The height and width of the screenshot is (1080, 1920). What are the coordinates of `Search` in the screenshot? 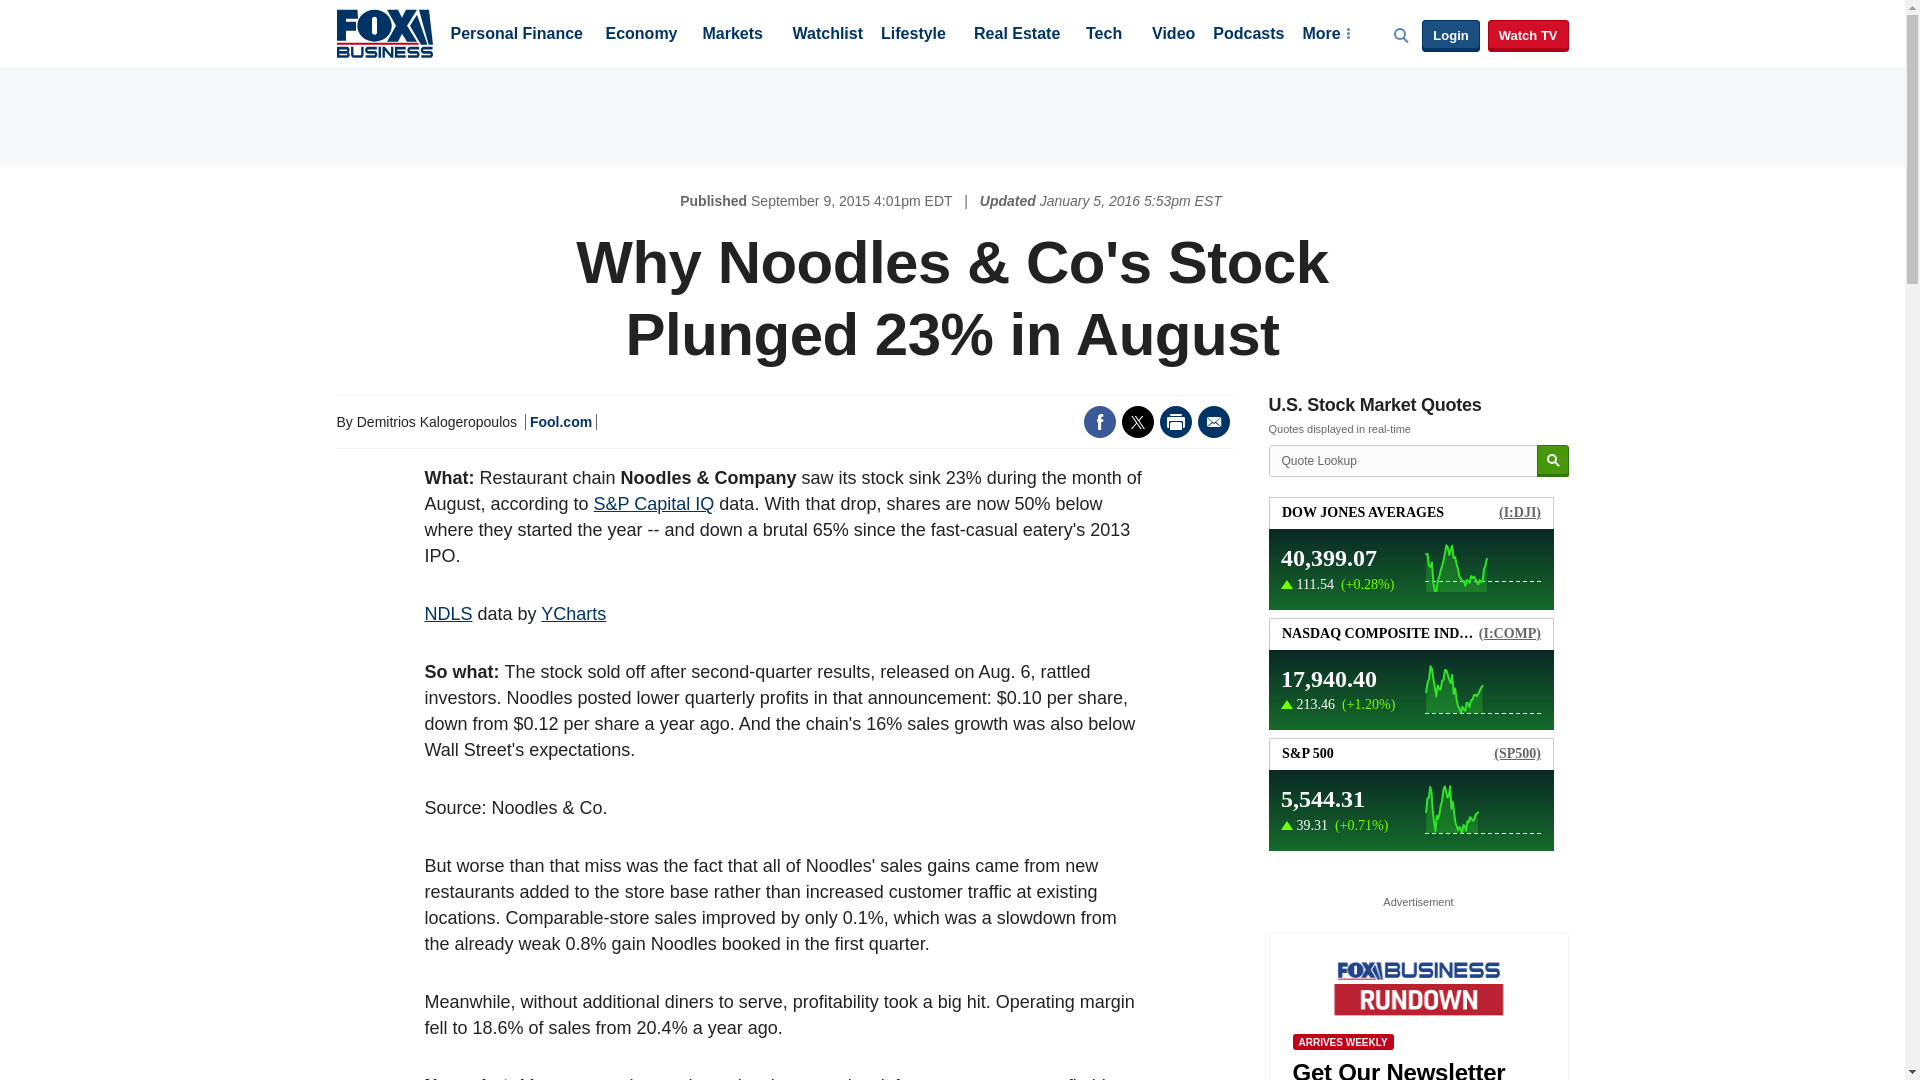 It's located at (1552, 461).